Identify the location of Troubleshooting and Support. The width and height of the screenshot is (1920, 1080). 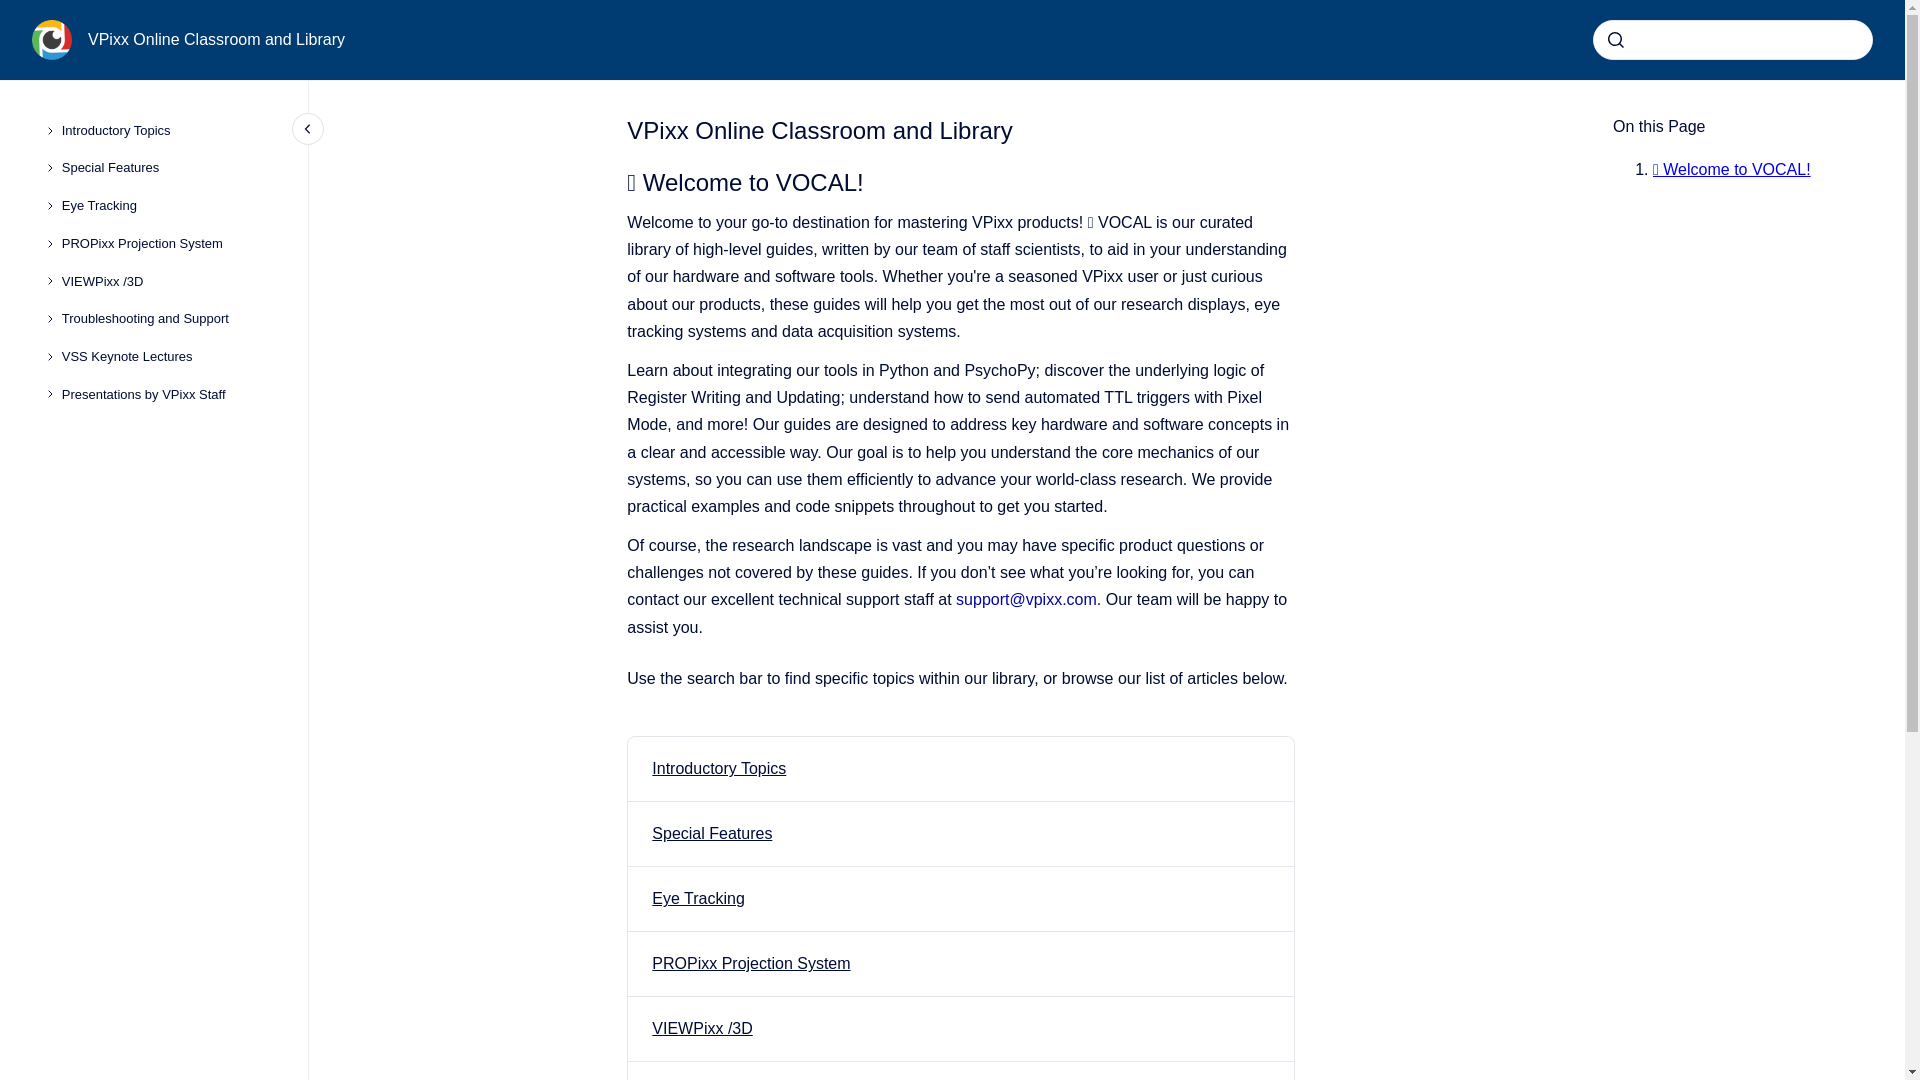
(168, 318).